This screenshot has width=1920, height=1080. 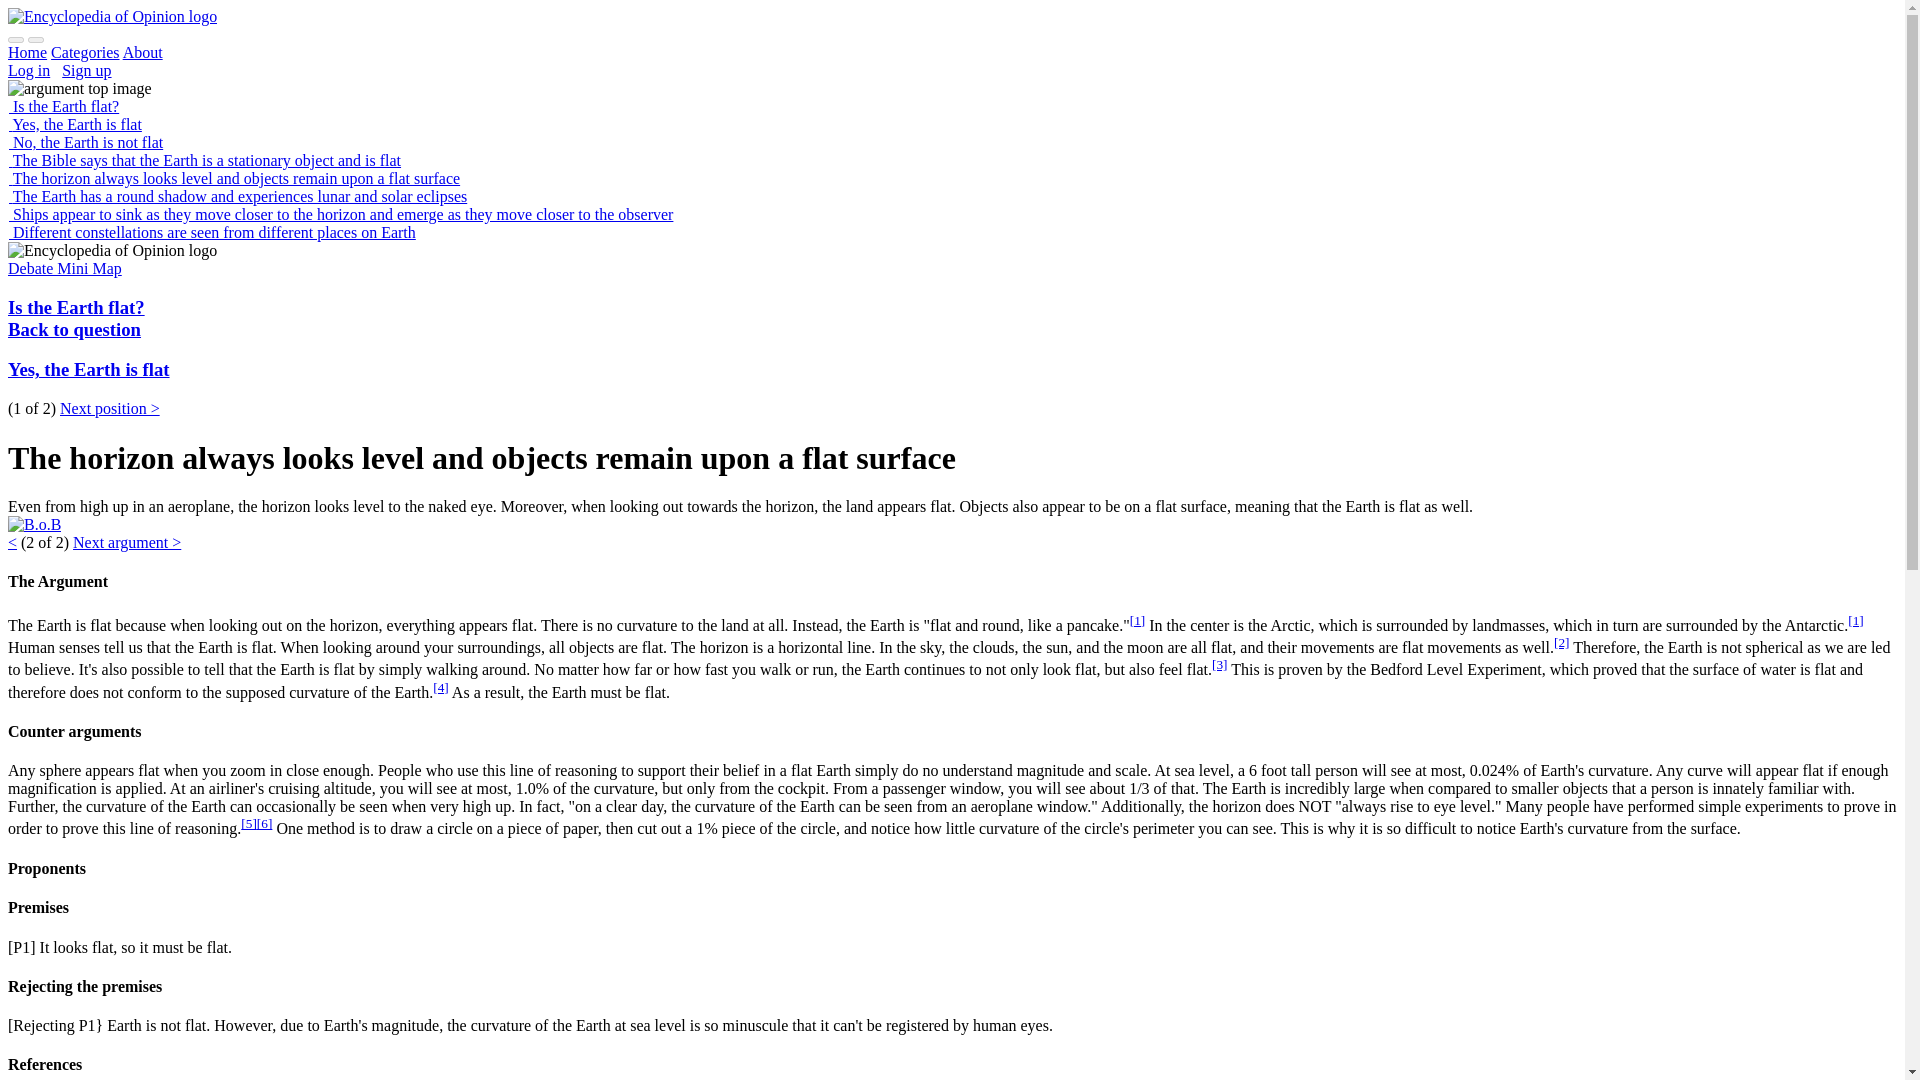 What do you see at coordinates (142, 52) in the screenshot?
I see `About` at bounding box center [142, 52].